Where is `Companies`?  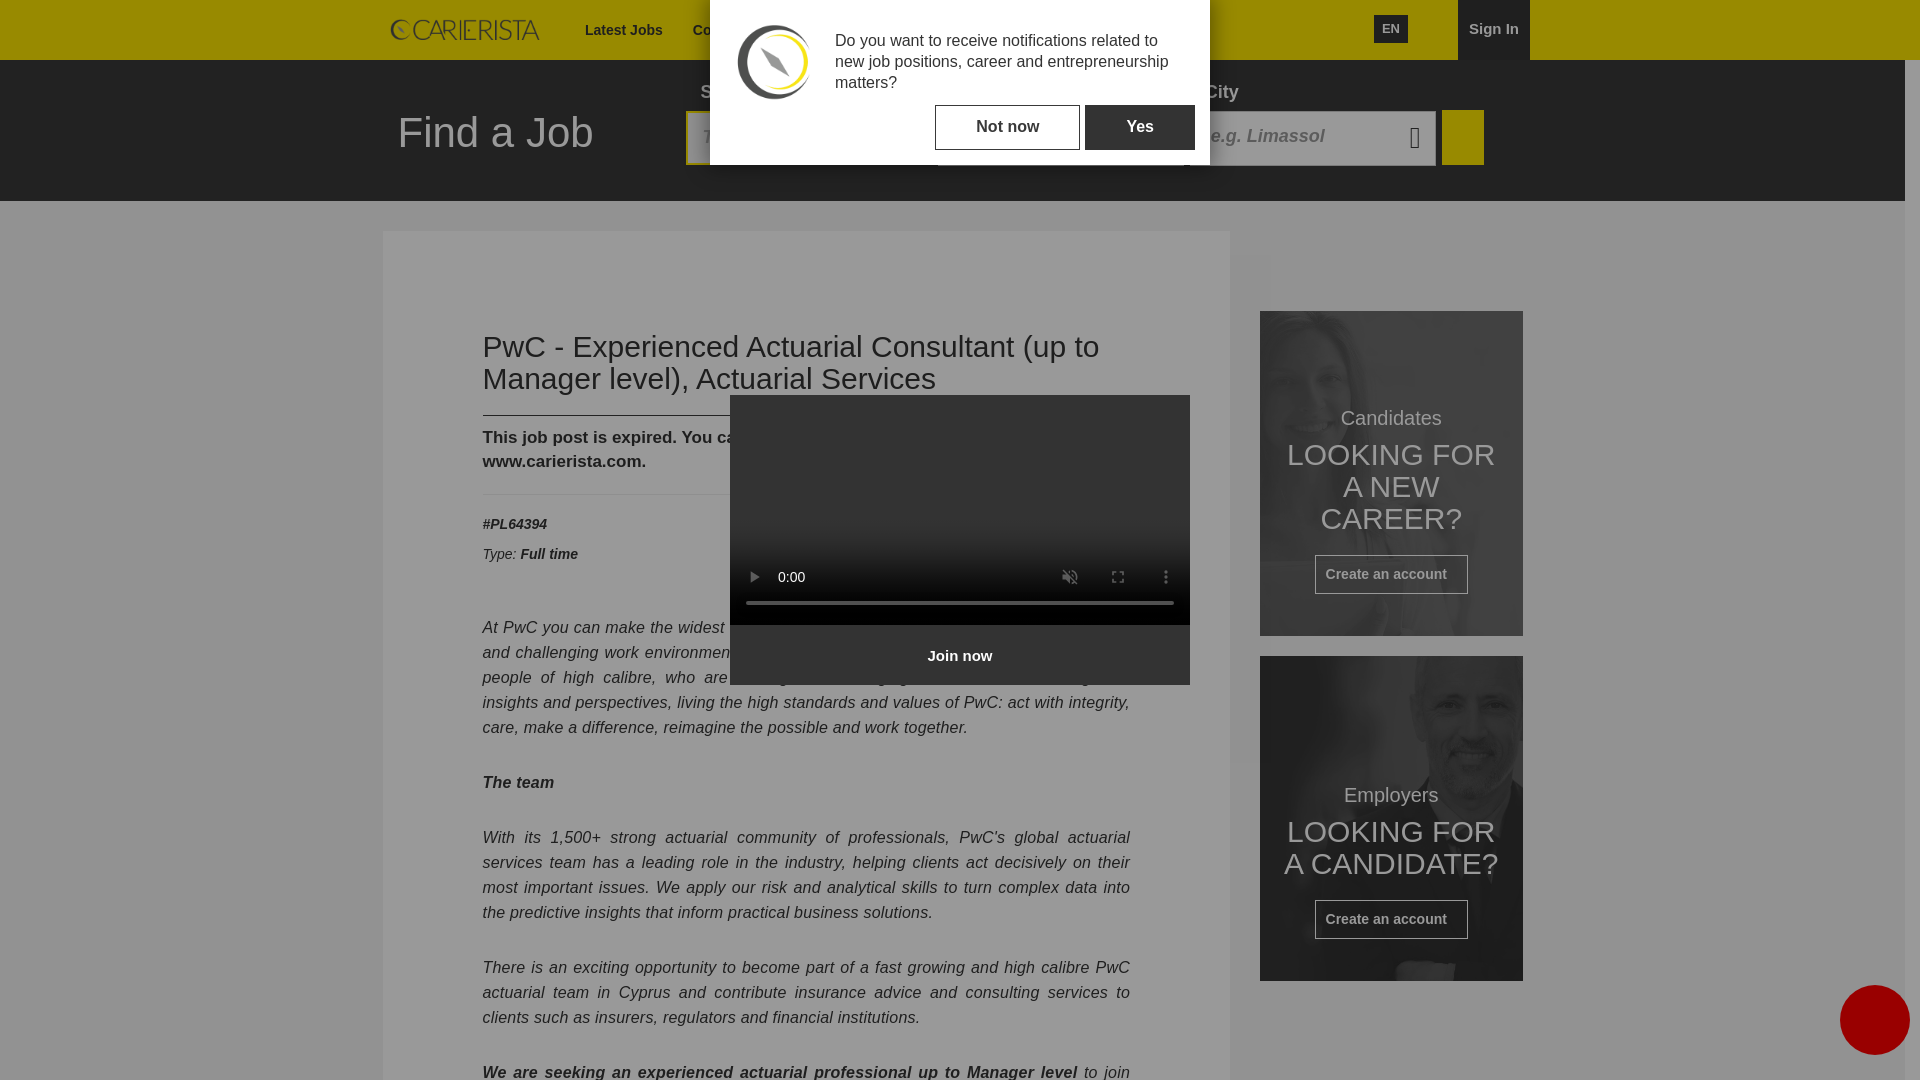
Companies is located at coordinates (730, 30).